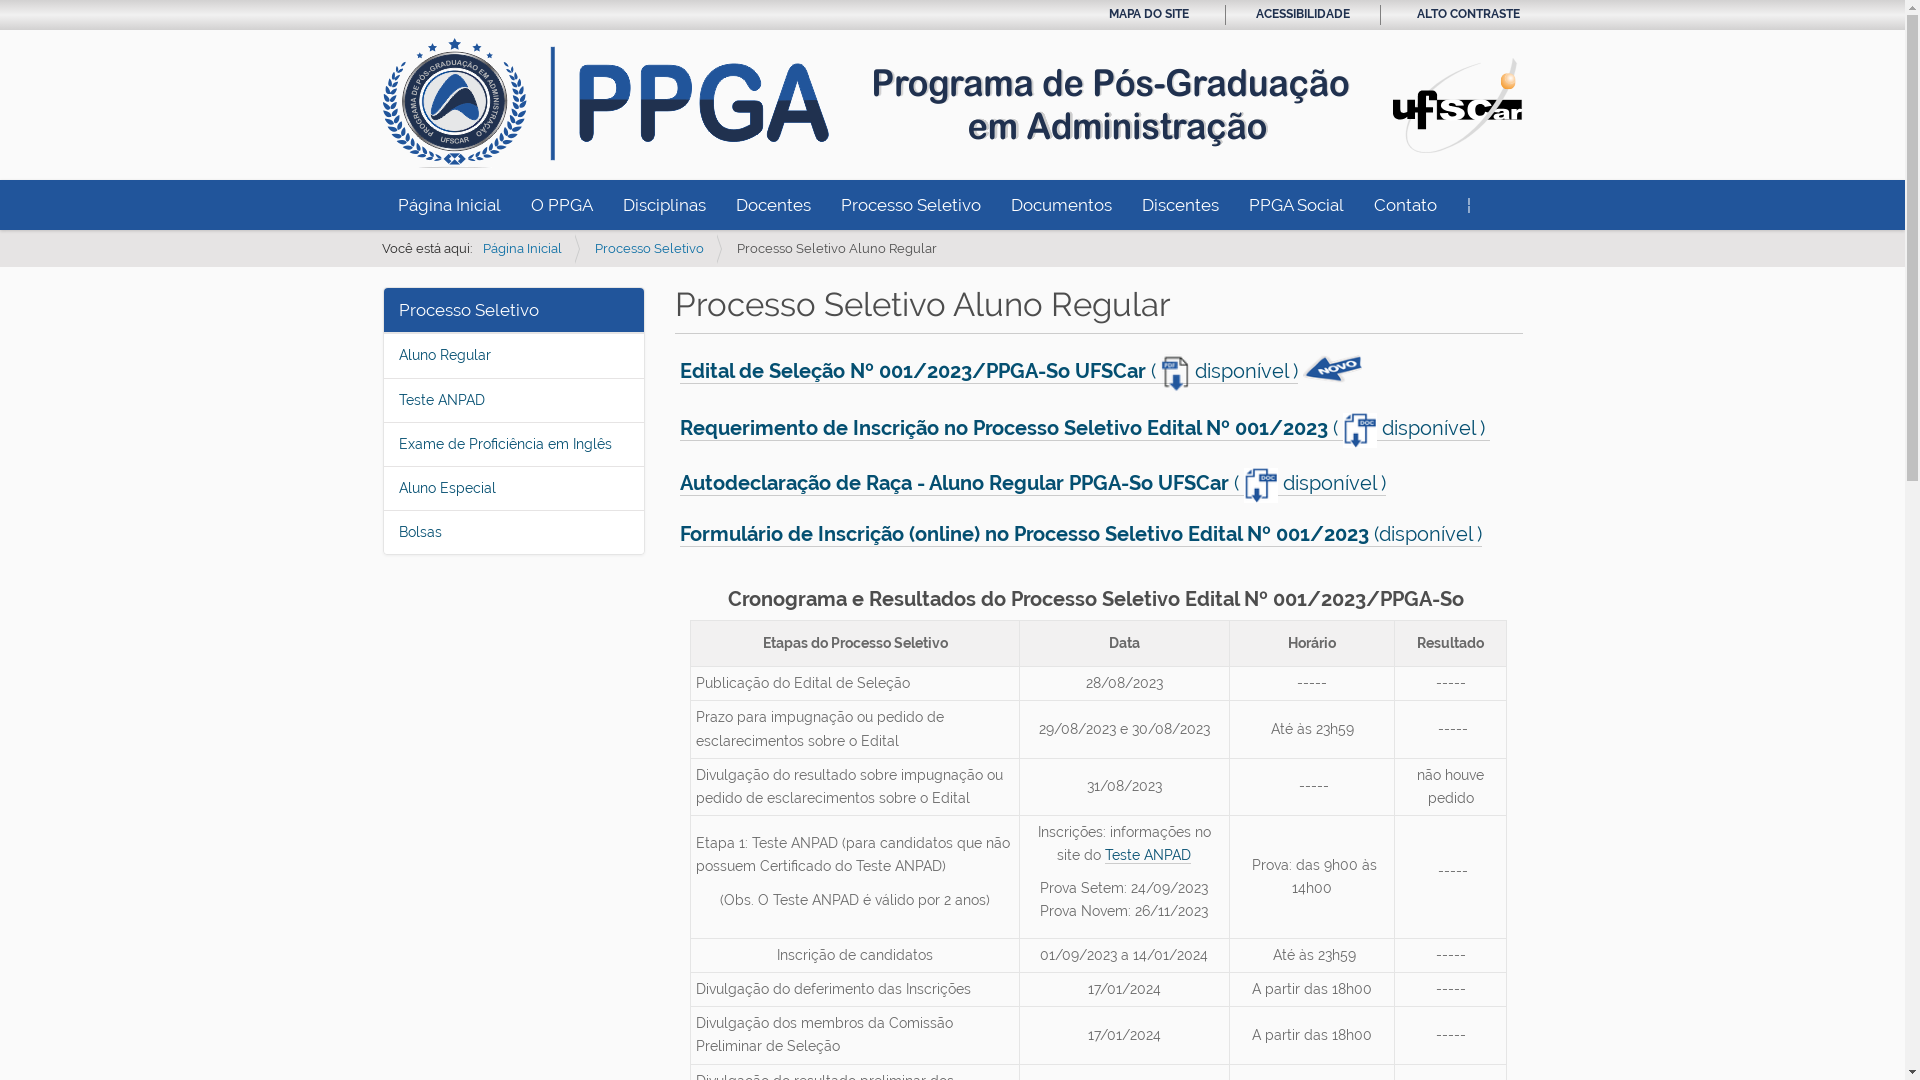  I want to click on Portal UFSCar, so click(1457, 104).